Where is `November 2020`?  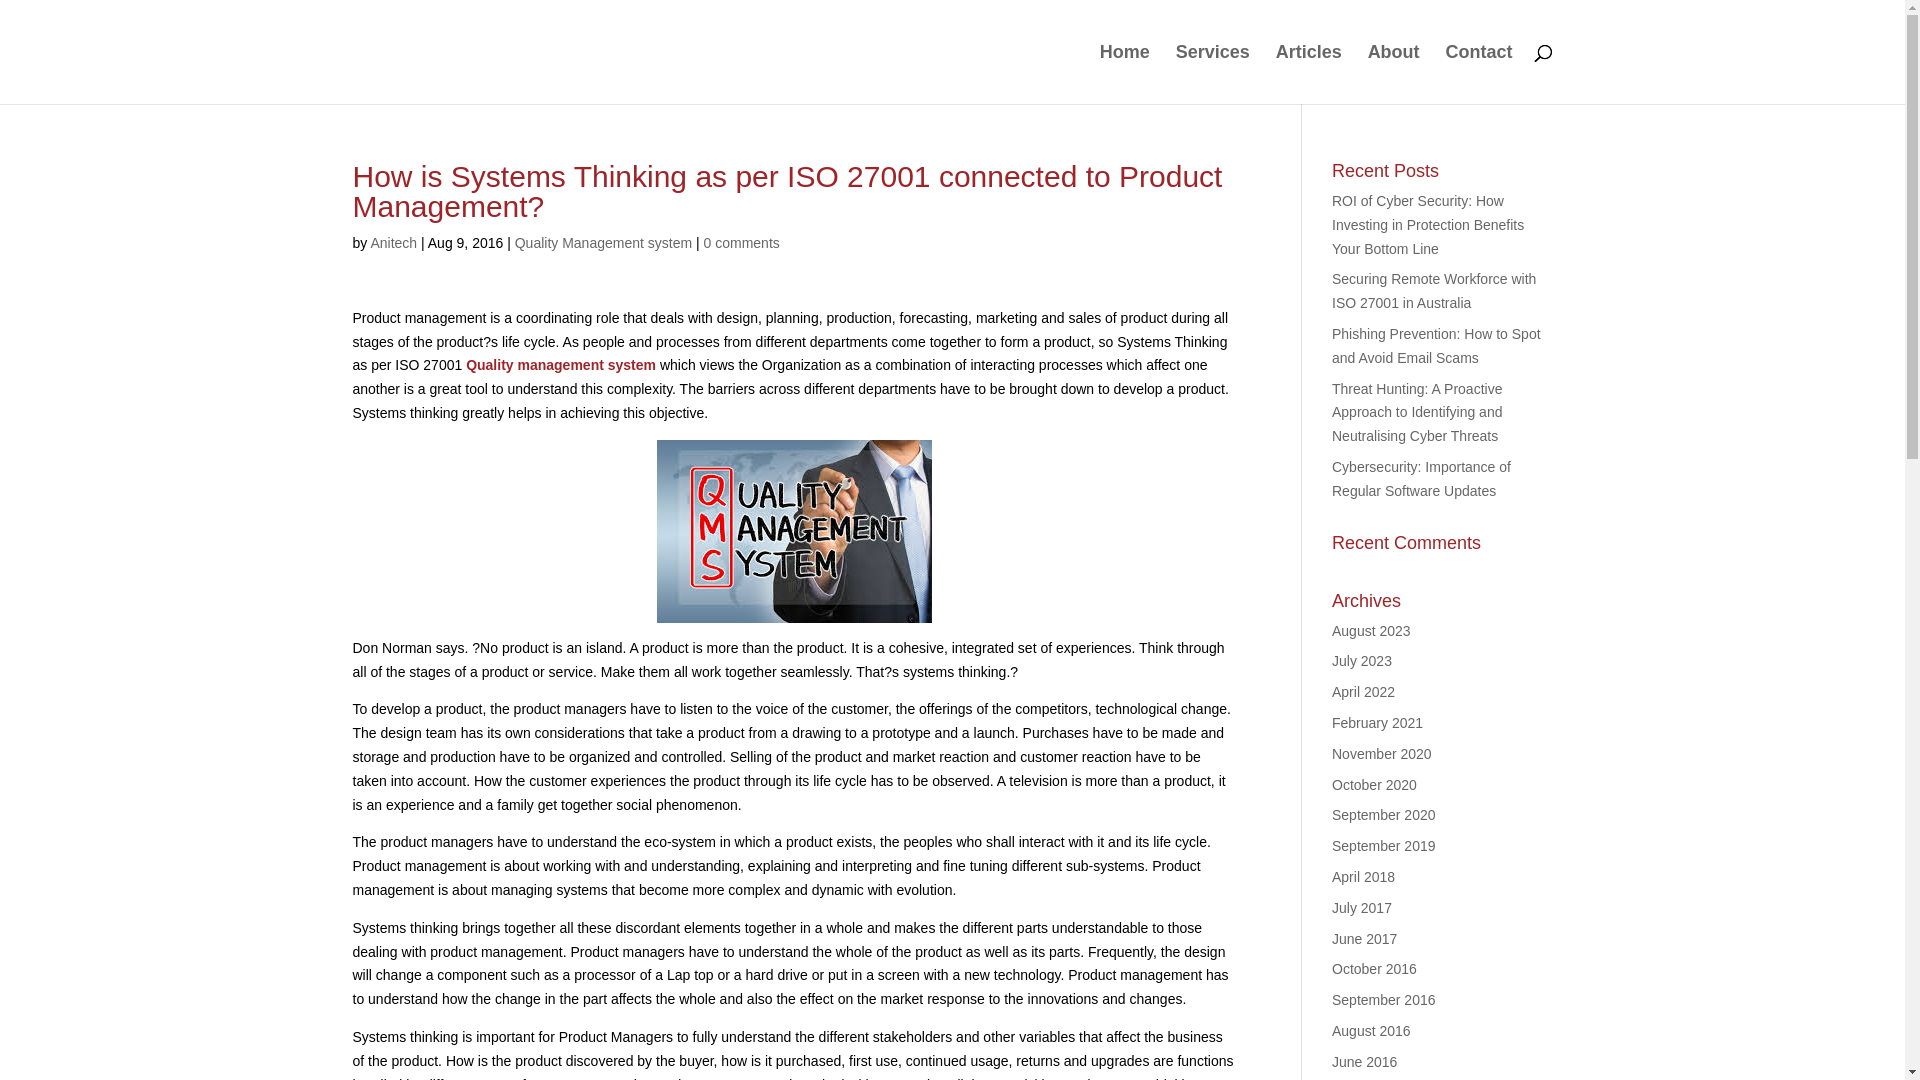
November 2020 is located at coordinates (1382, 754).